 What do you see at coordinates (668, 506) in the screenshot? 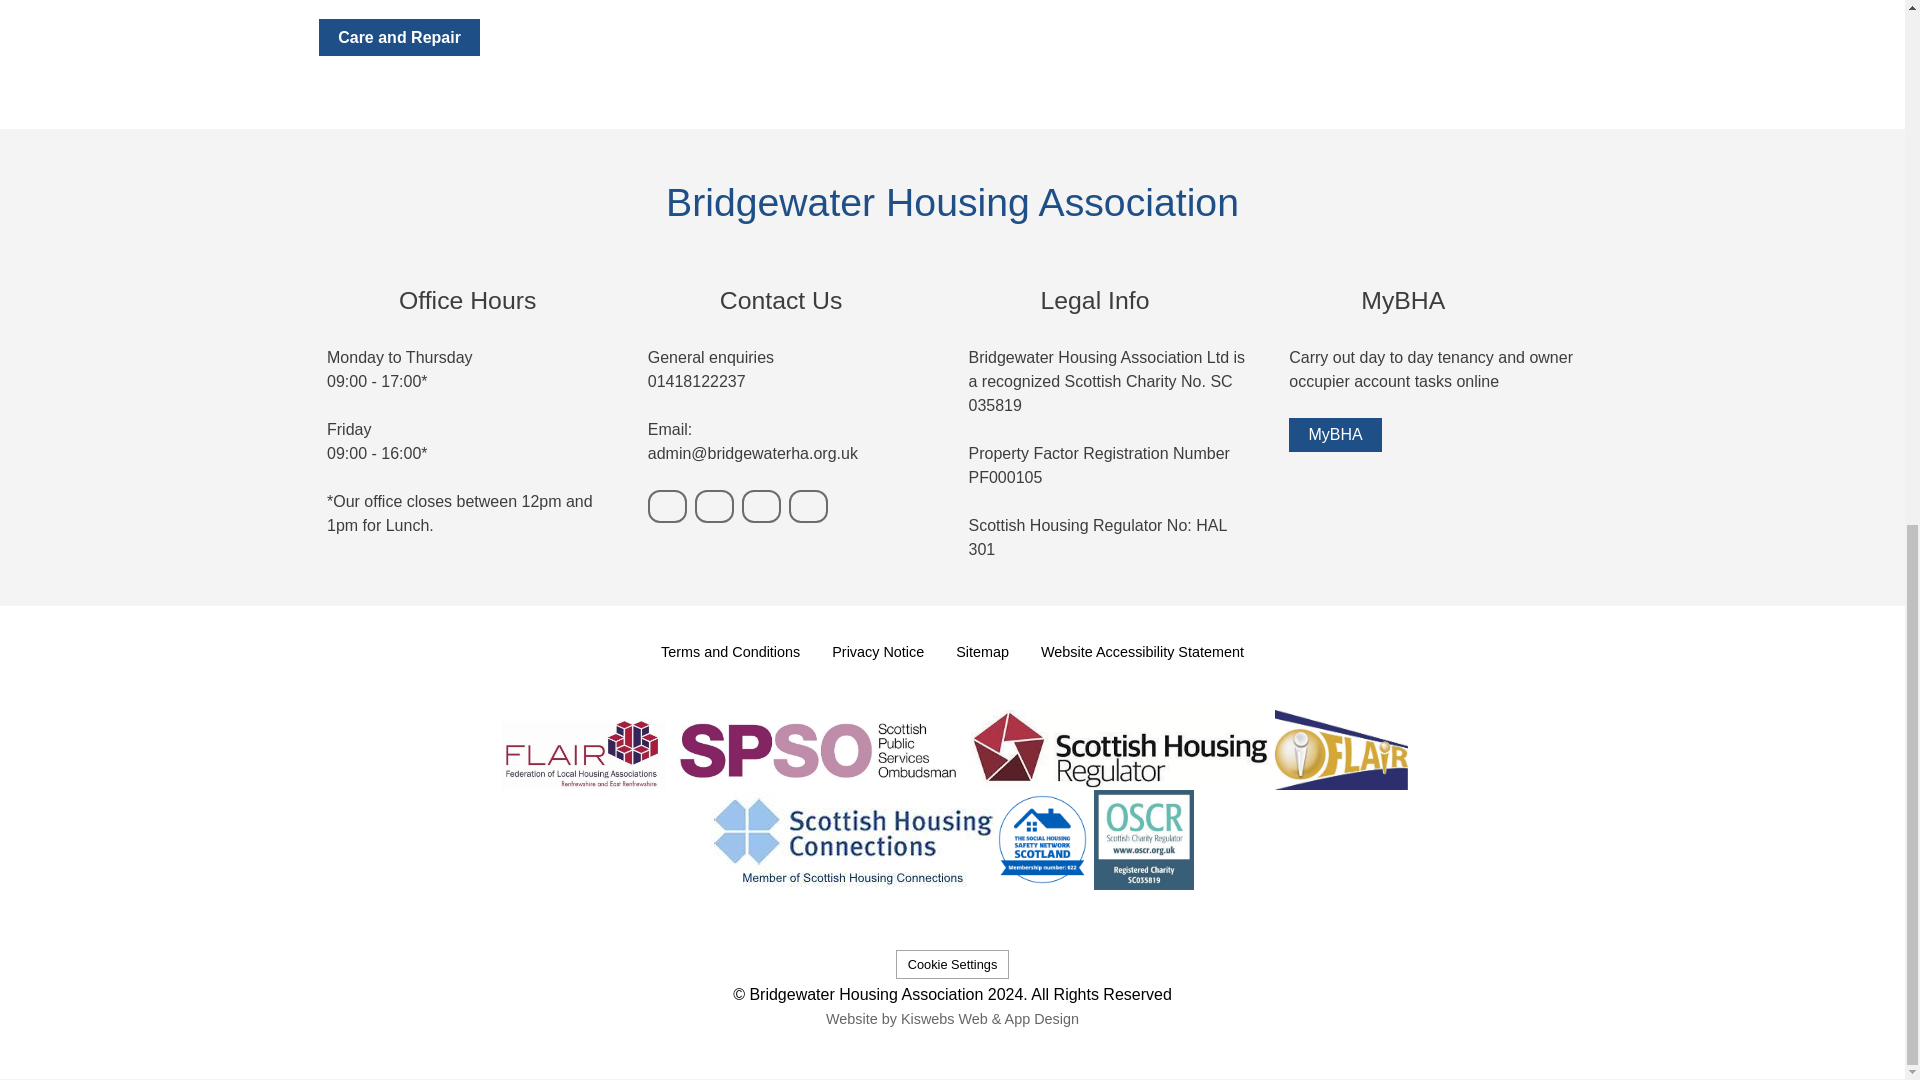
I see `Phone` at bounding box center [668, 506].